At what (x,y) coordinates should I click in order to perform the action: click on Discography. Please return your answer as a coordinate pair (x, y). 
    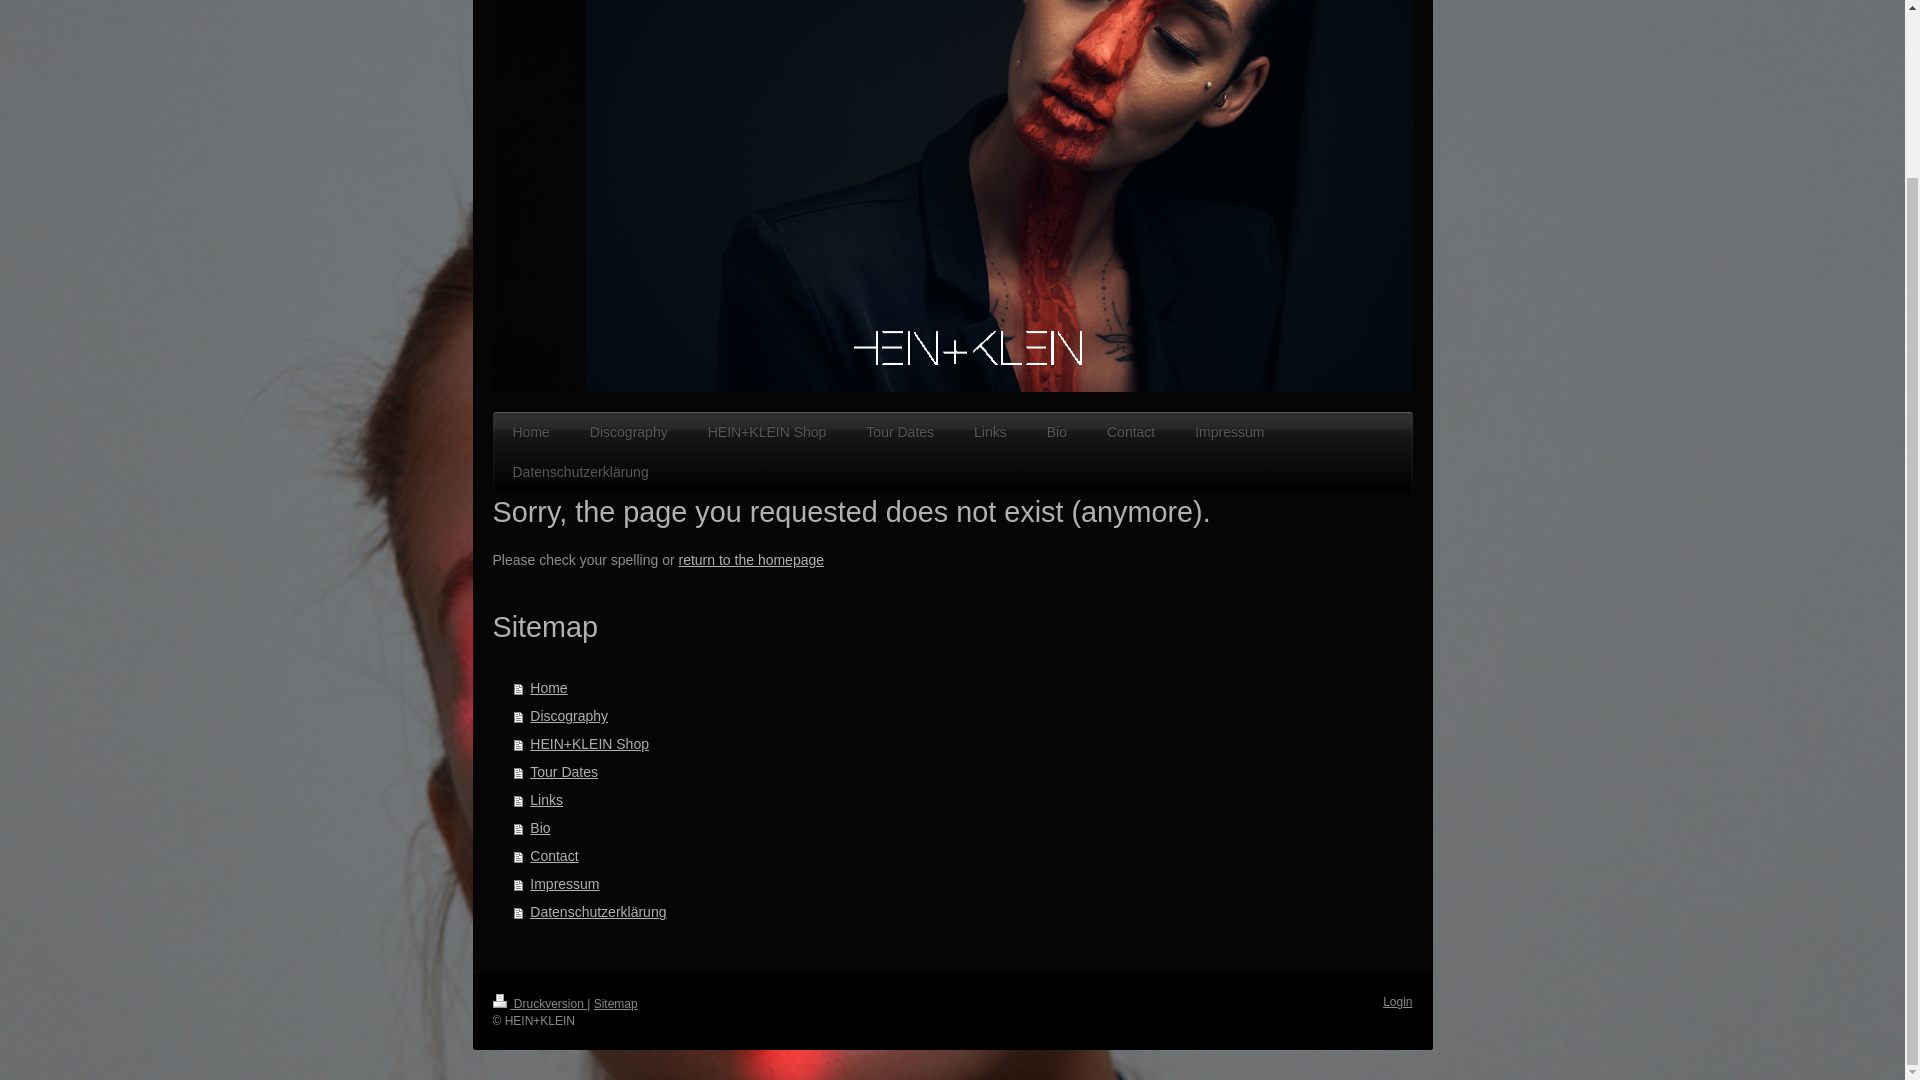
    Looking at the image, I should click on (964, 716).